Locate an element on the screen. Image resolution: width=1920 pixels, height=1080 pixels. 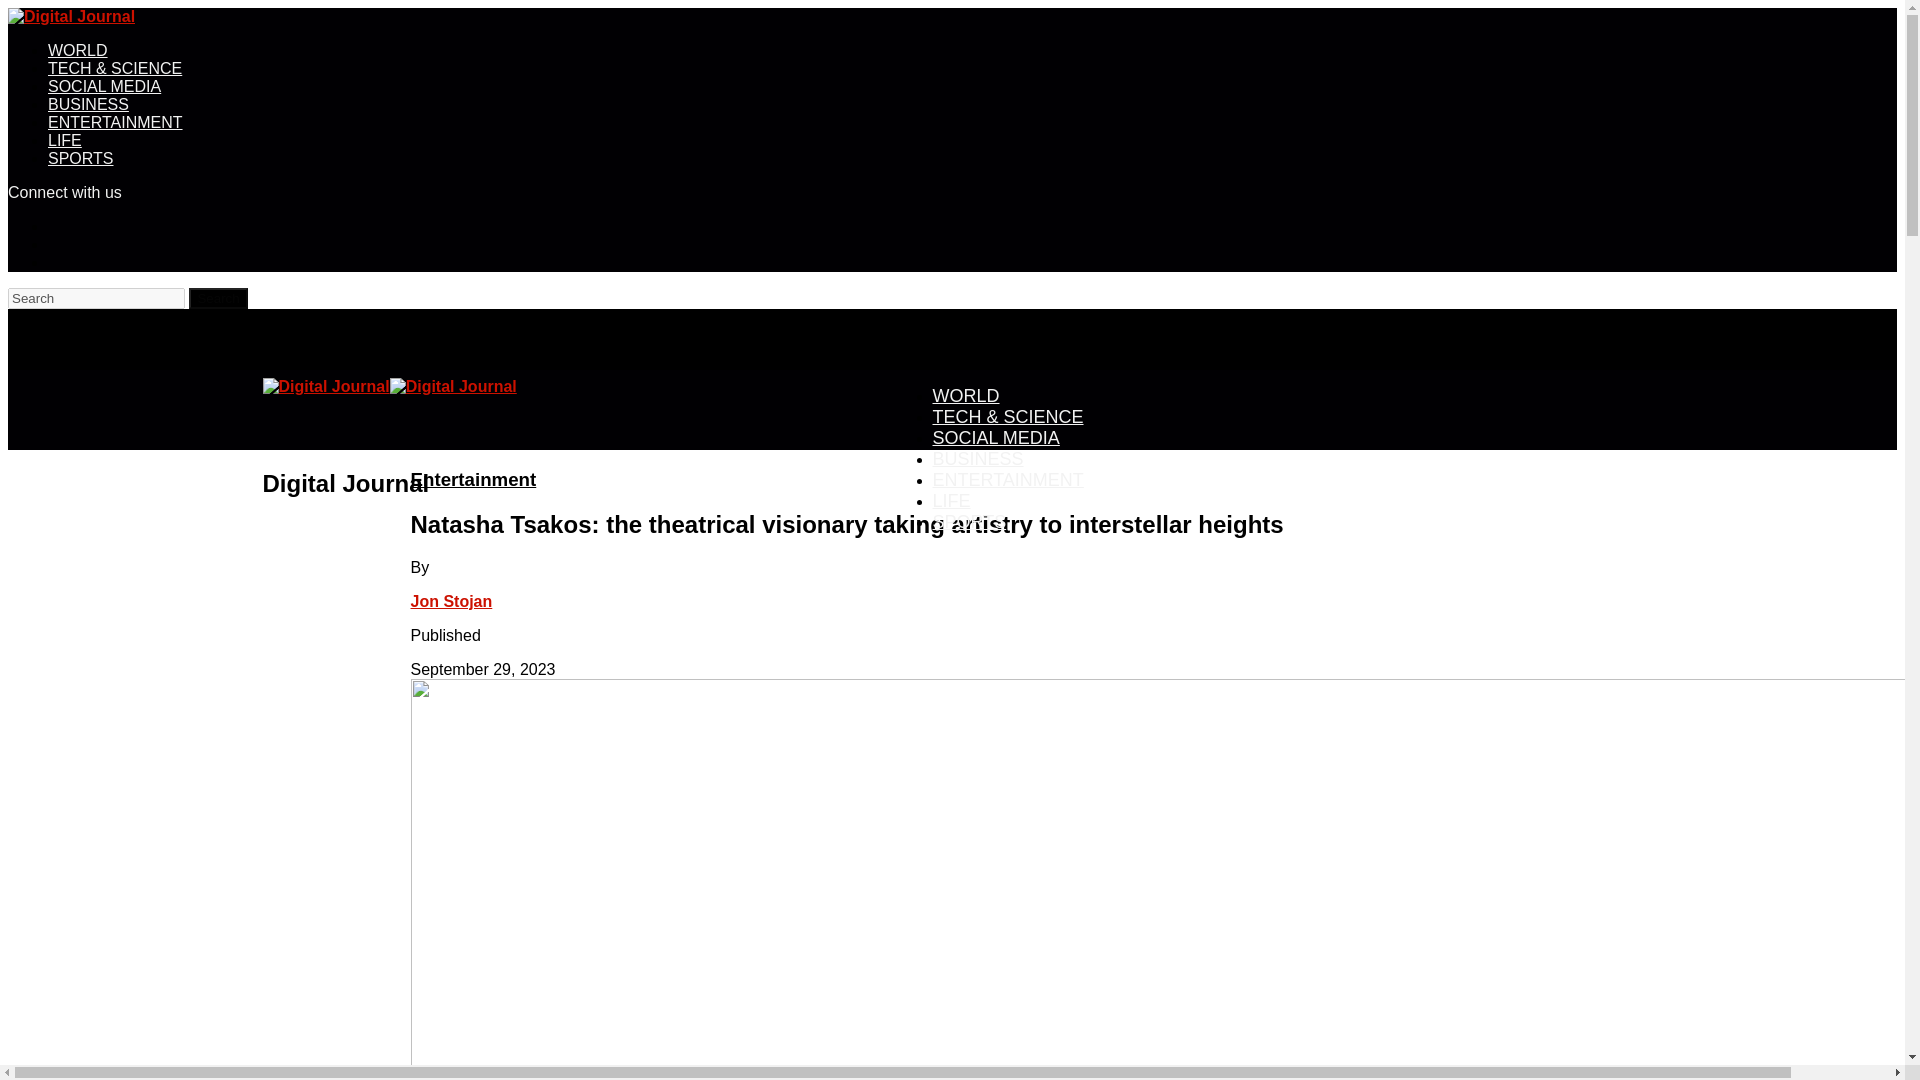
SPORTS is located at coordinates (80, 158).